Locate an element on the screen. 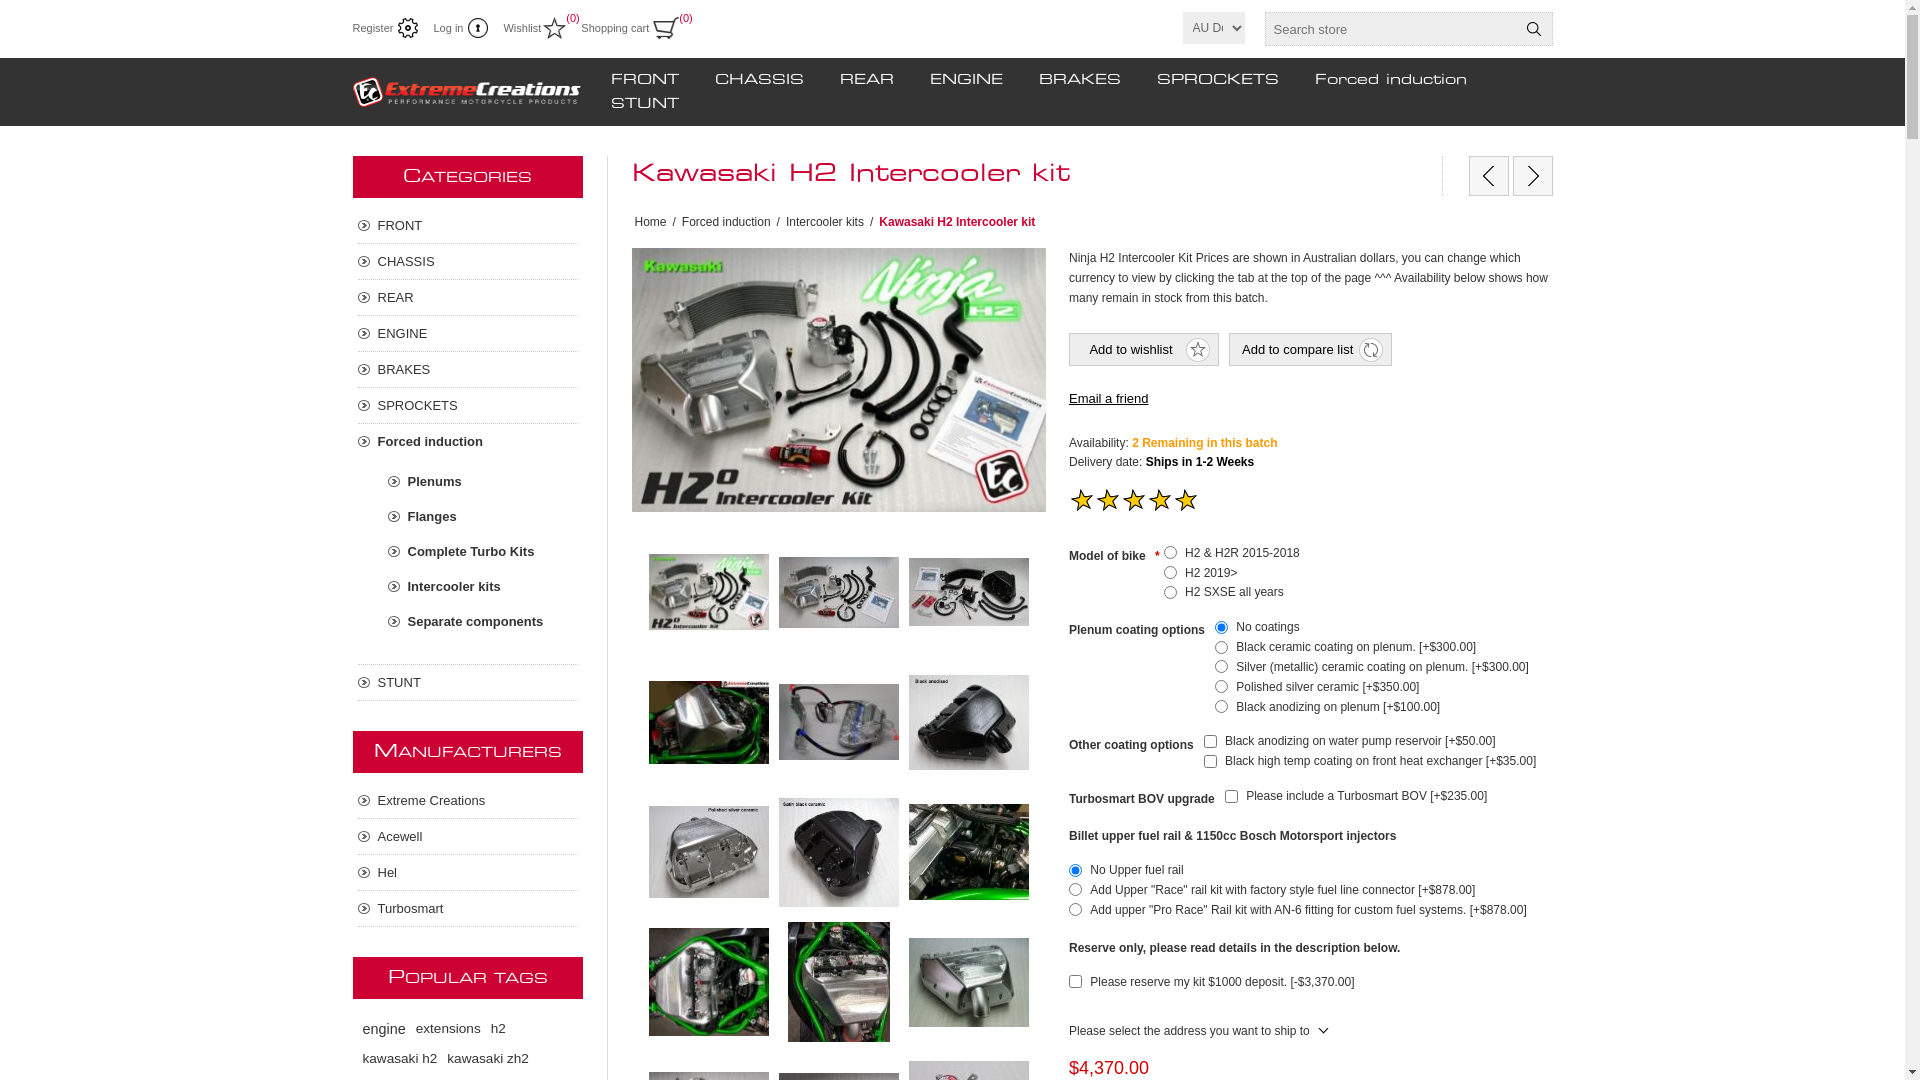 Image resolution: width=1920 pixels, height=1080 pixels. Forced induction is located at coordinates (468, 442).